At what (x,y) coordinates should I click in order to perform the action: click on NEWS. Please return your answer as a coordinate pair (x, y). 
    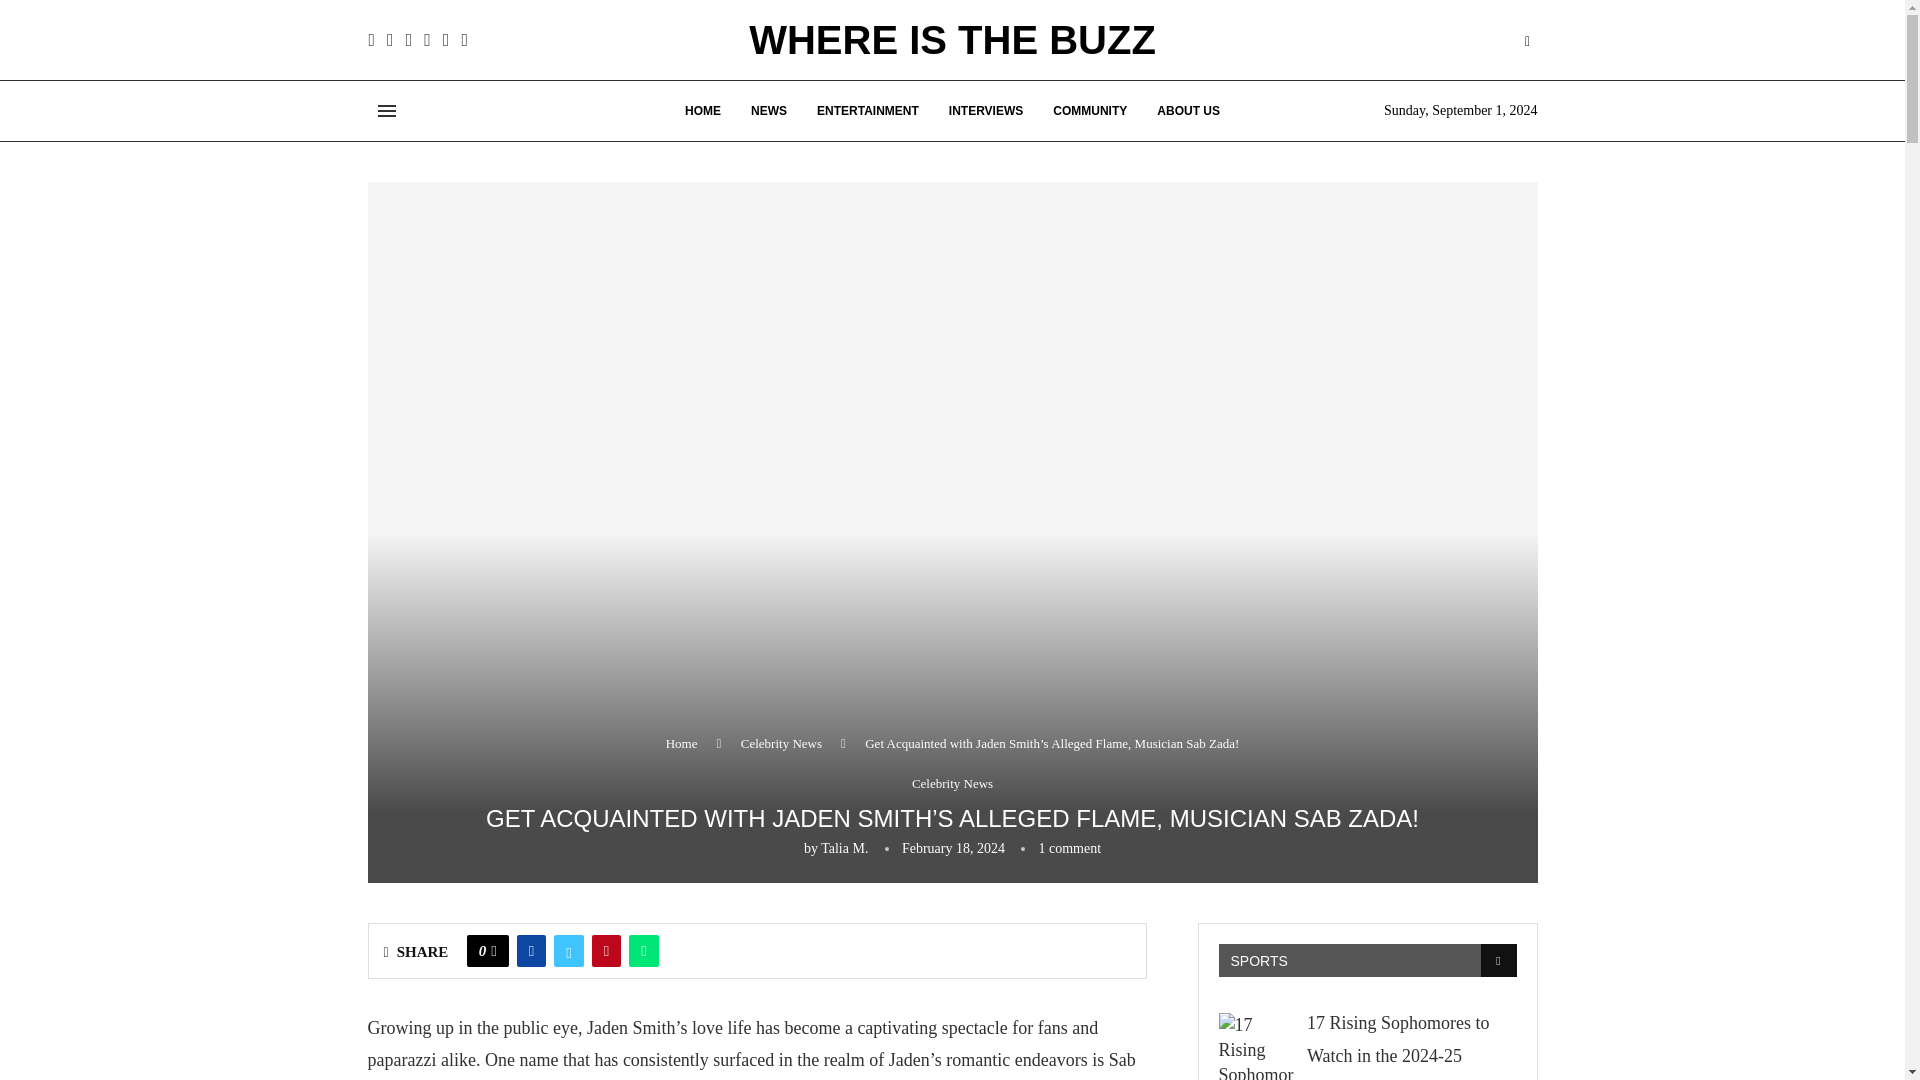
    Looking at the image, I should click on (768, 110).